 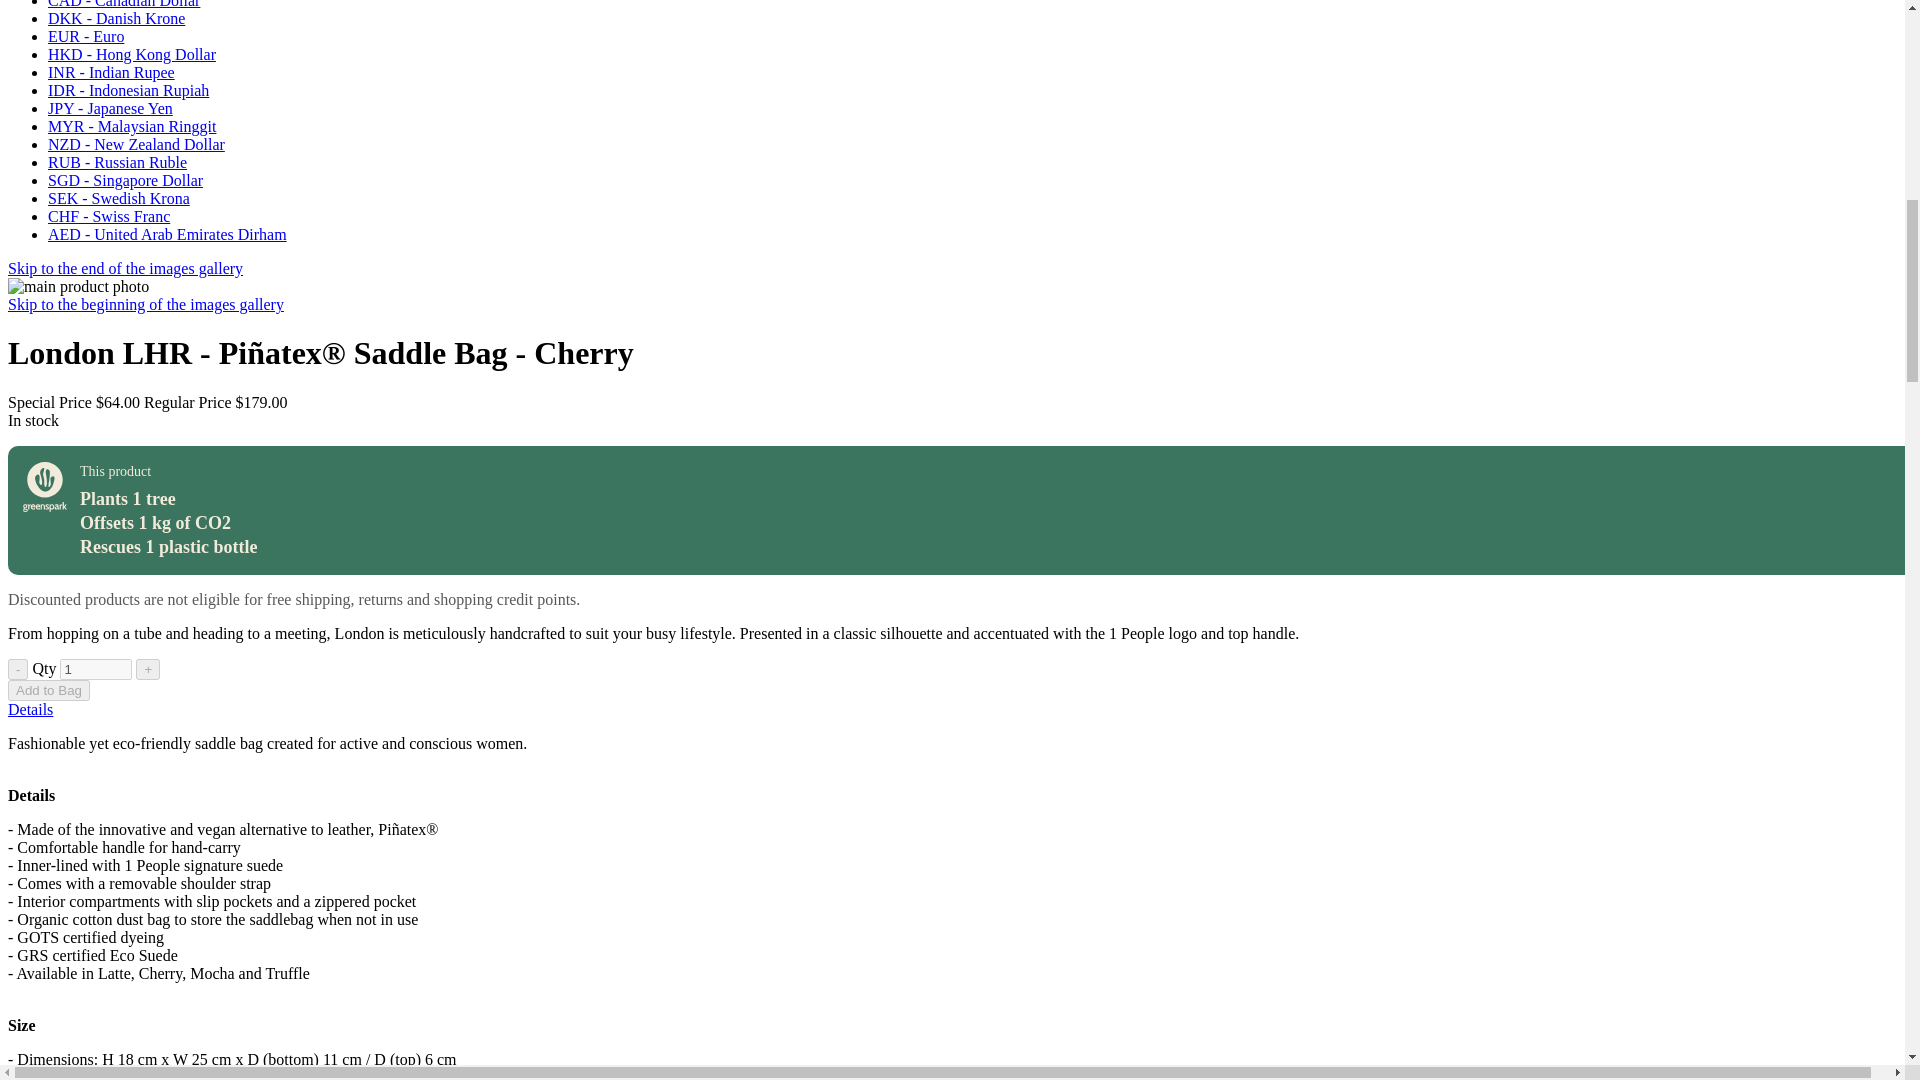 I want to click on 1, so click(x=96, y=669).